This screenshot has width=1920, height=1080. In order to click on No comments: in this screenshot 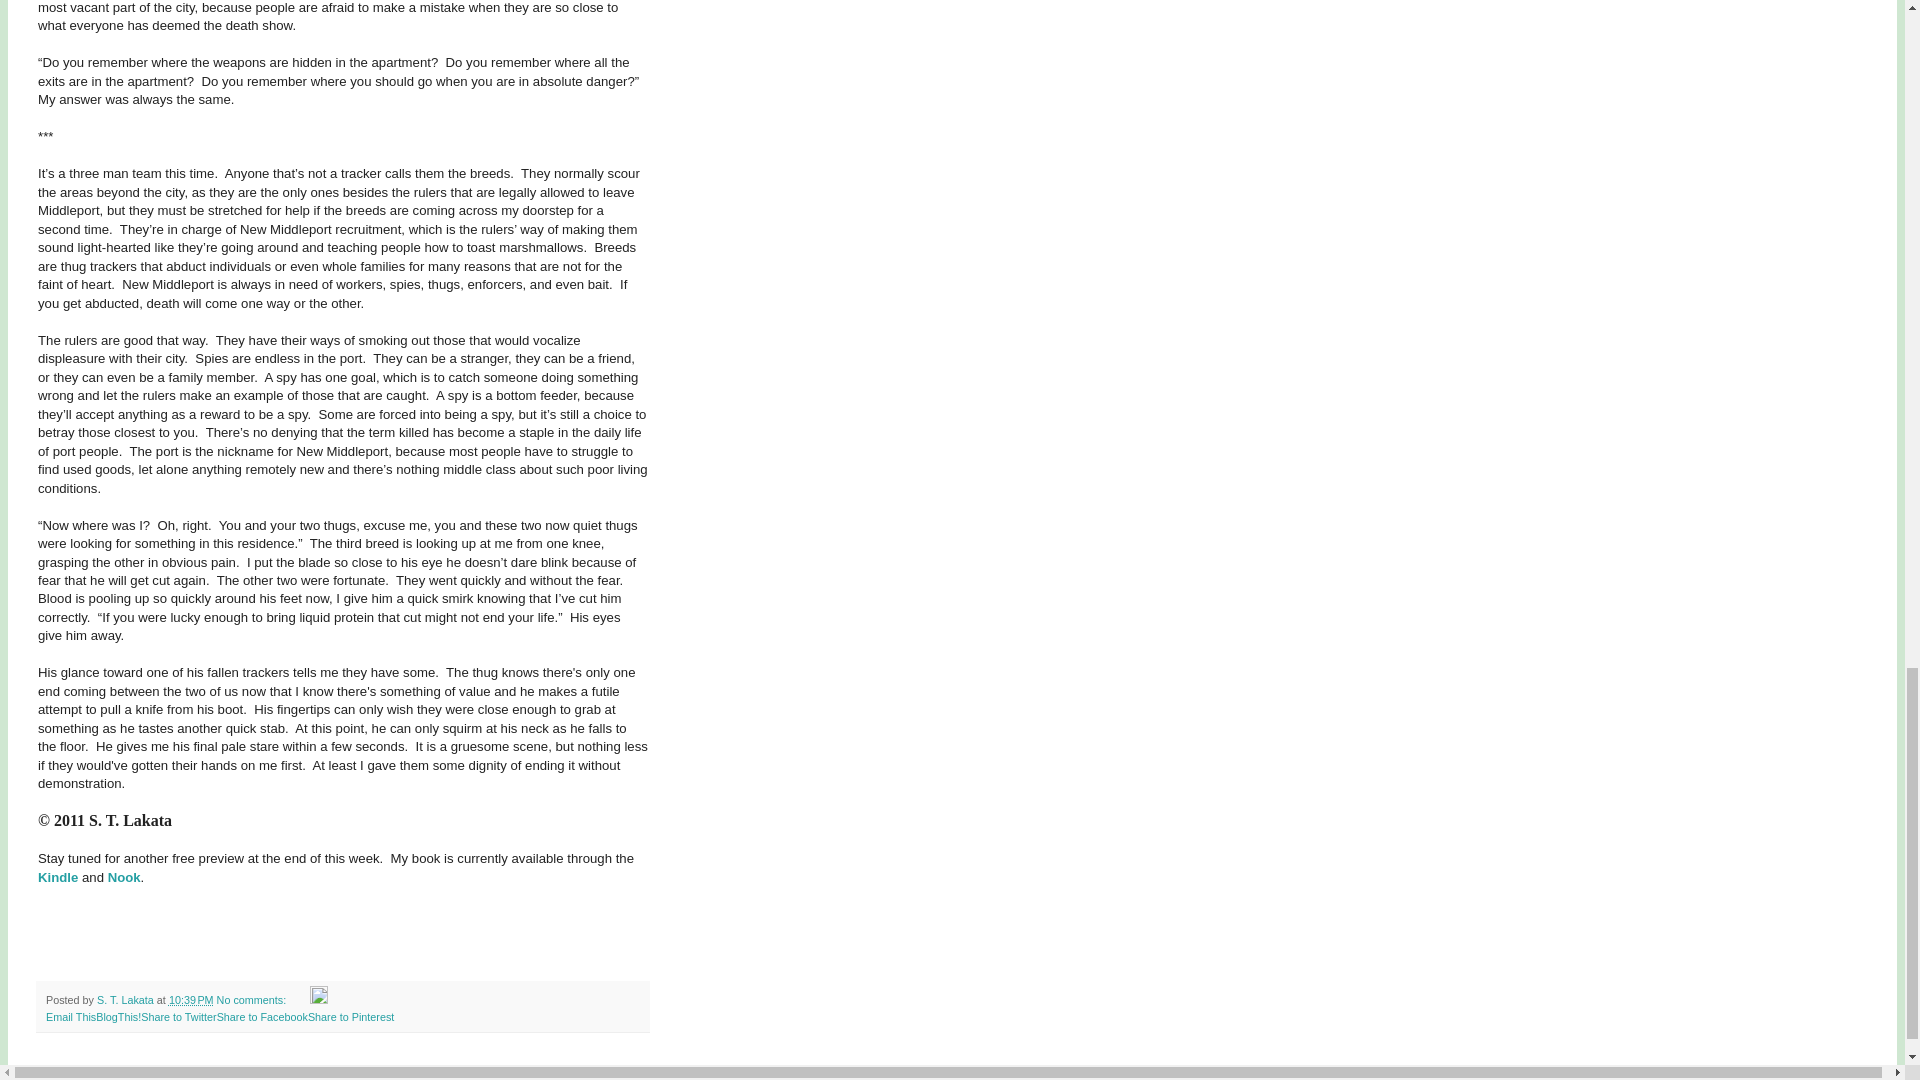, I will do `click(252, 999)`.